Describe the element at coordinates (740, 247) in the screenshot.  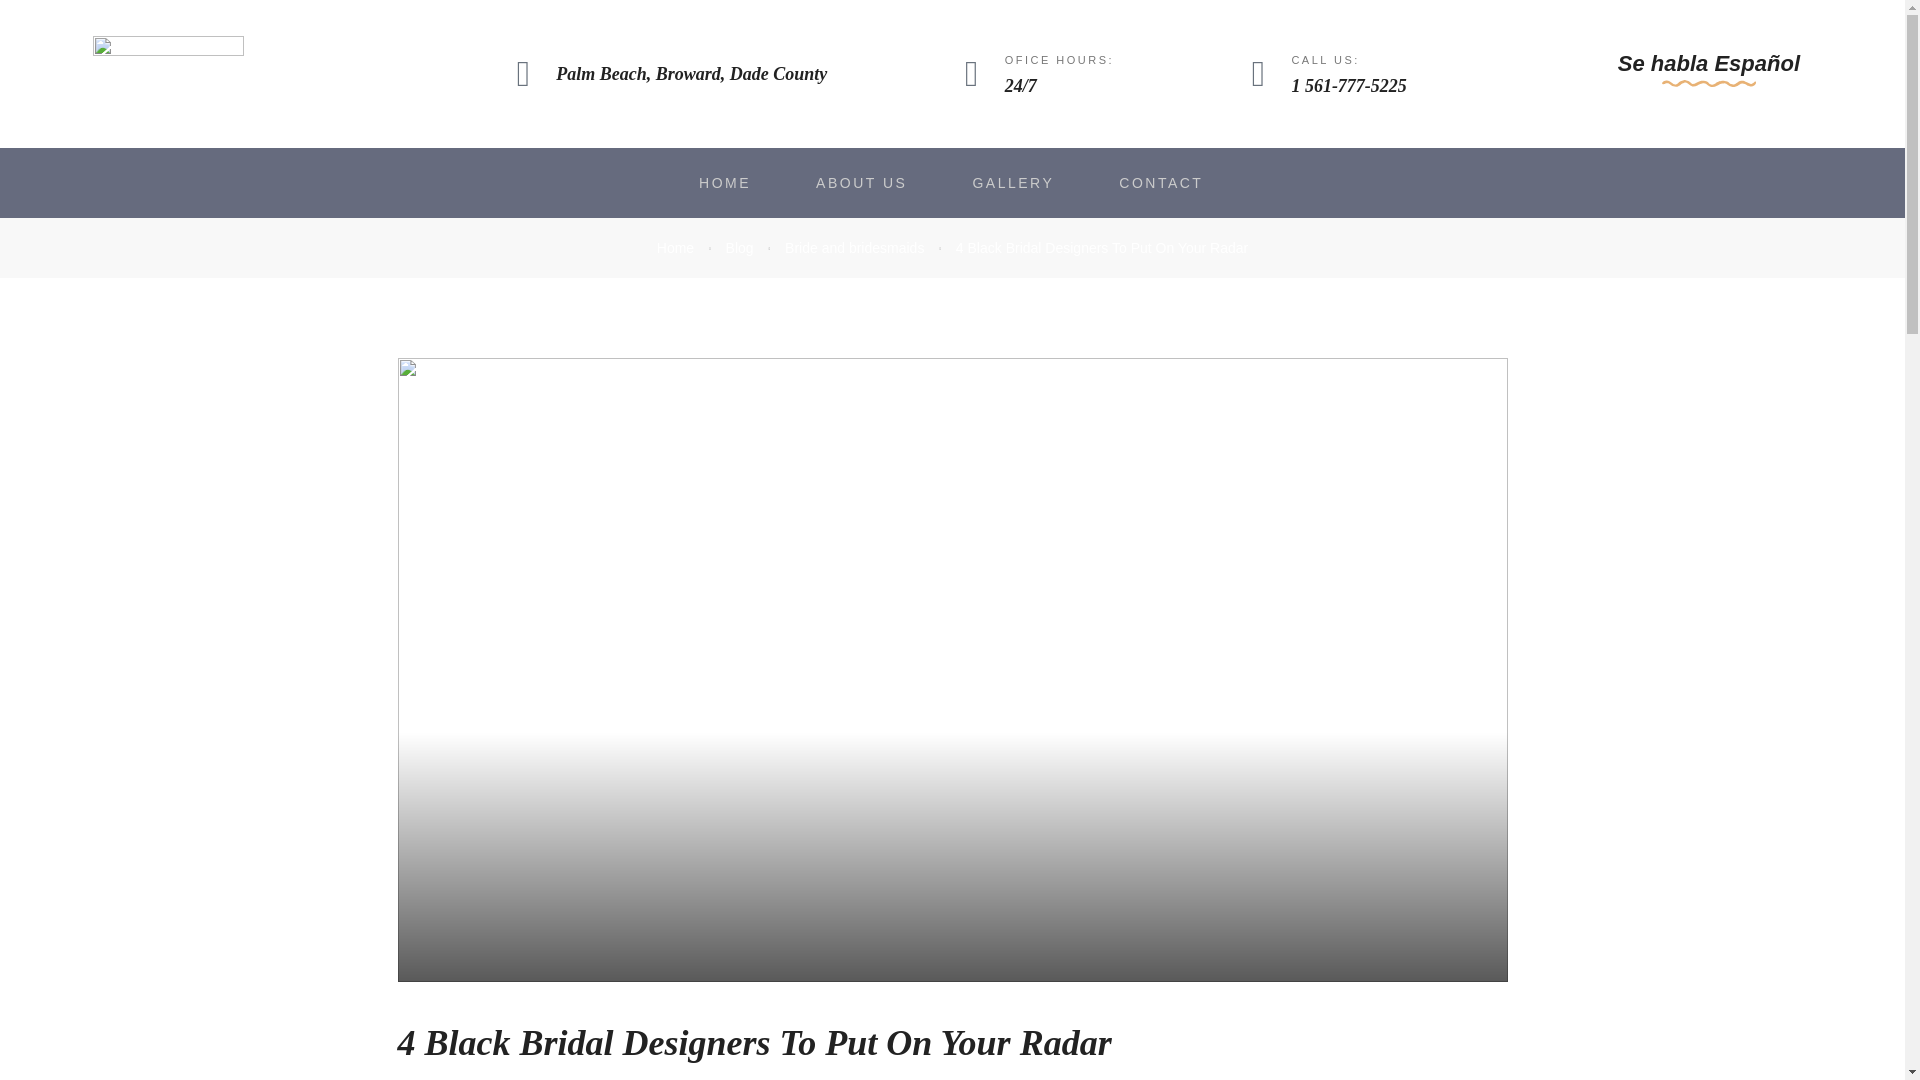
I see `Go to Blog.` at that location.